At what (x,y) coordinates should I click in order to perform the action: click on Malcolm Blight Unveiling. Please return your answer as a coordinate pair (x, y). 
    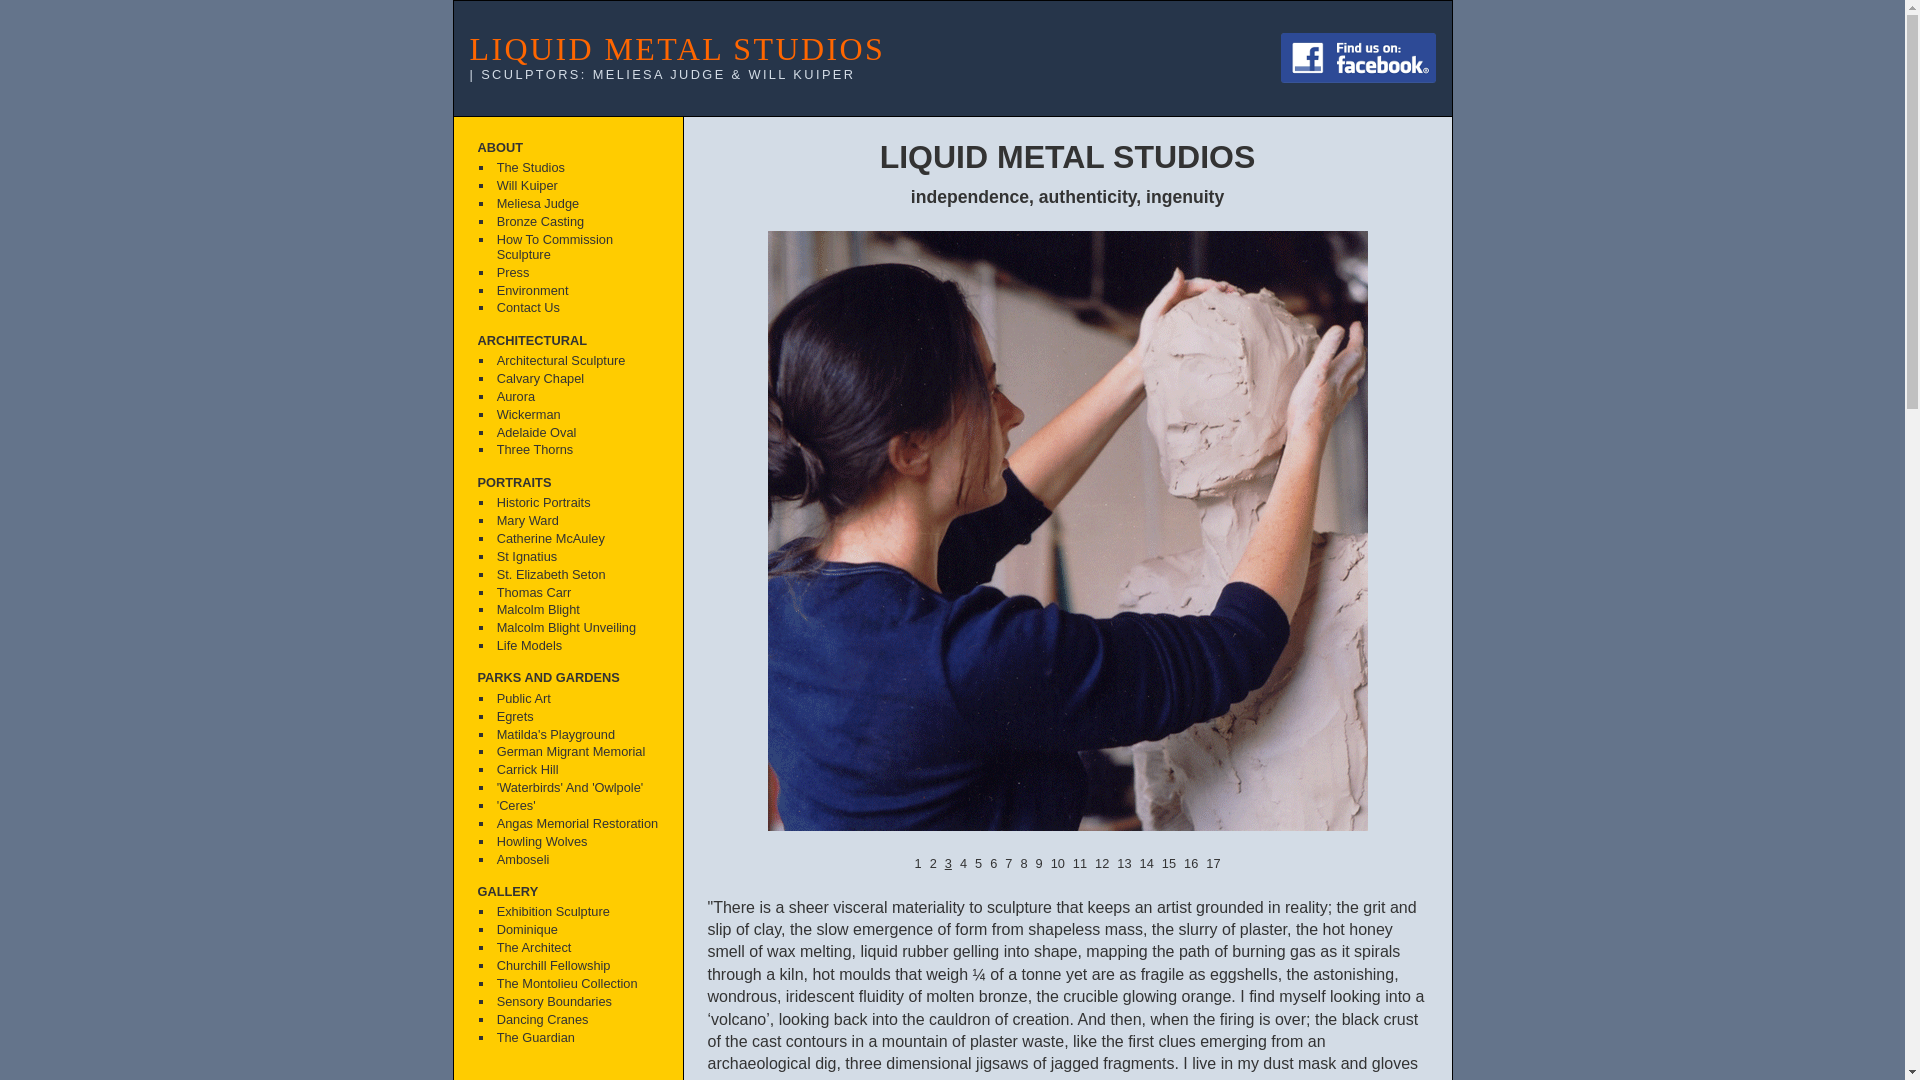
    Looking at the image, I should click on (576, 629).